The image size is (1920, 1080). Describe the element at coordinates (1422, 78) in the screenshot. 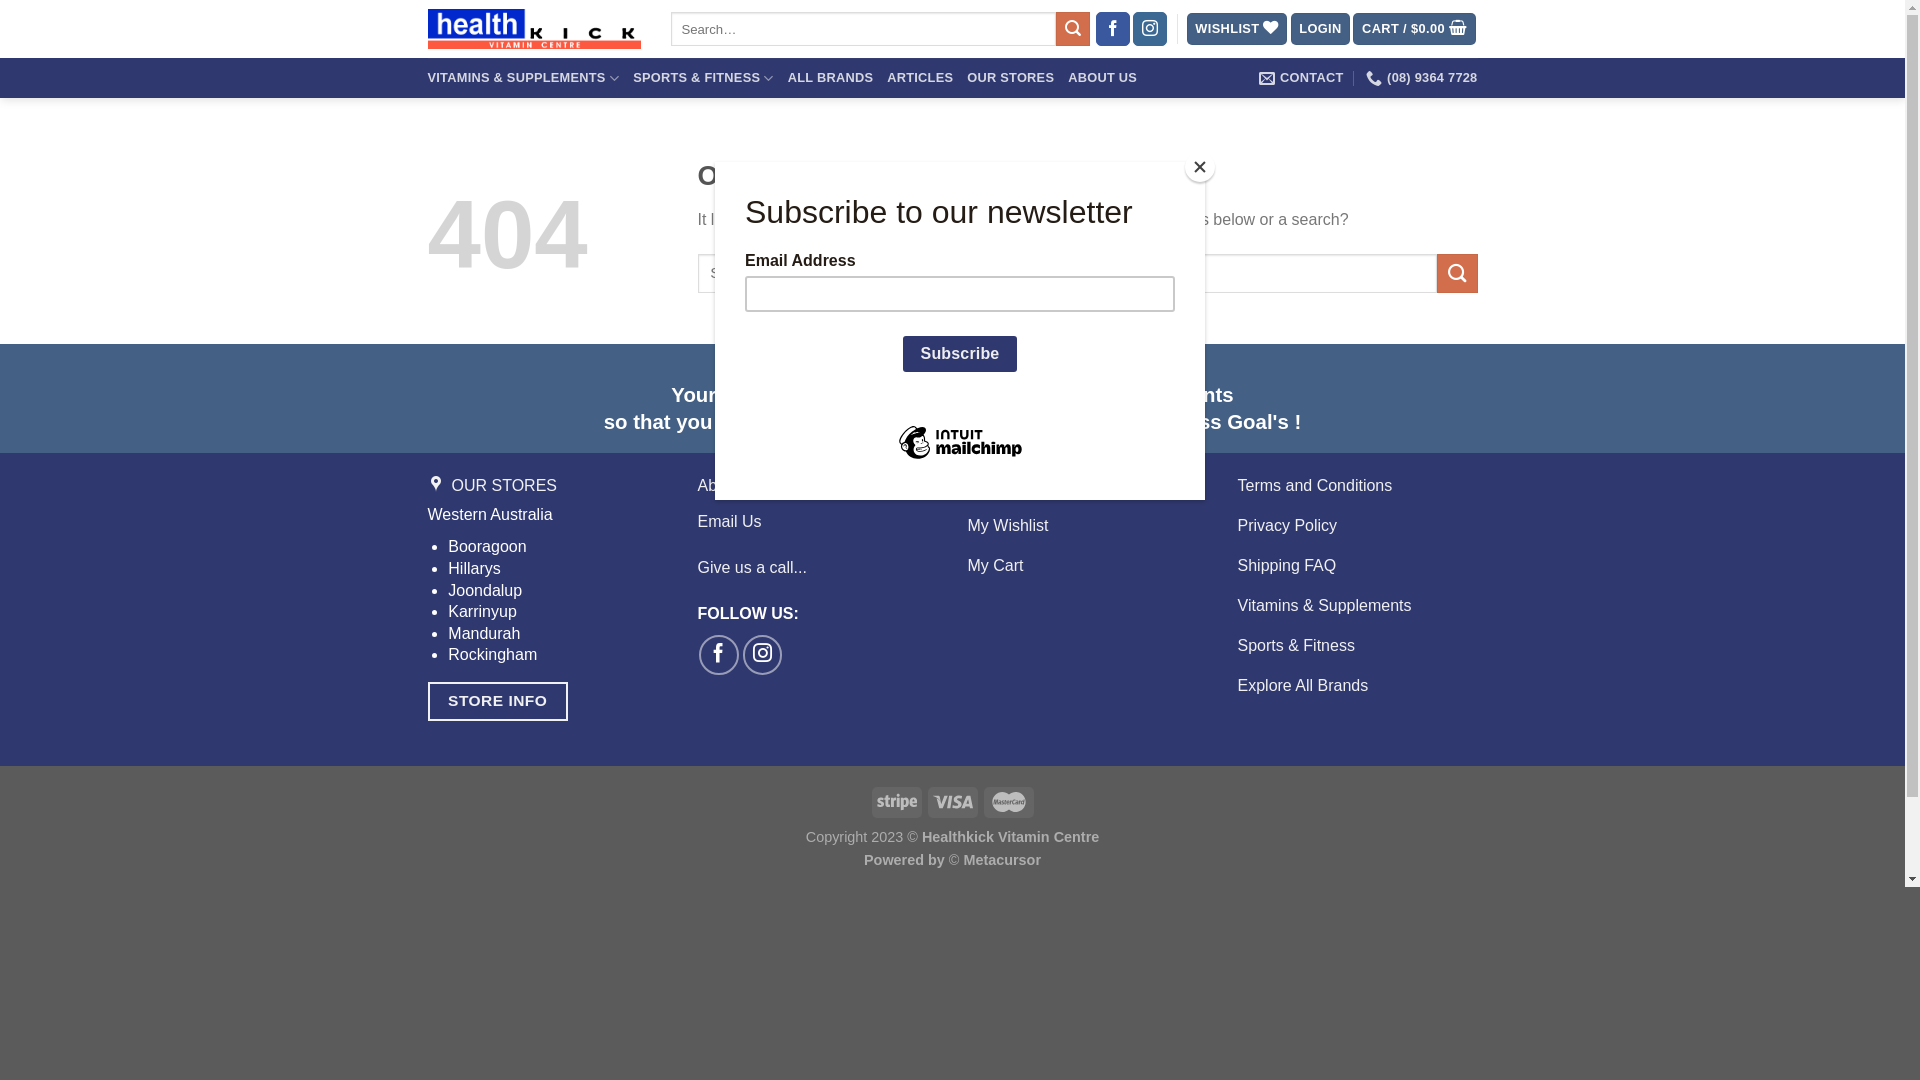

I see `(08) 9364 7728` at that location.